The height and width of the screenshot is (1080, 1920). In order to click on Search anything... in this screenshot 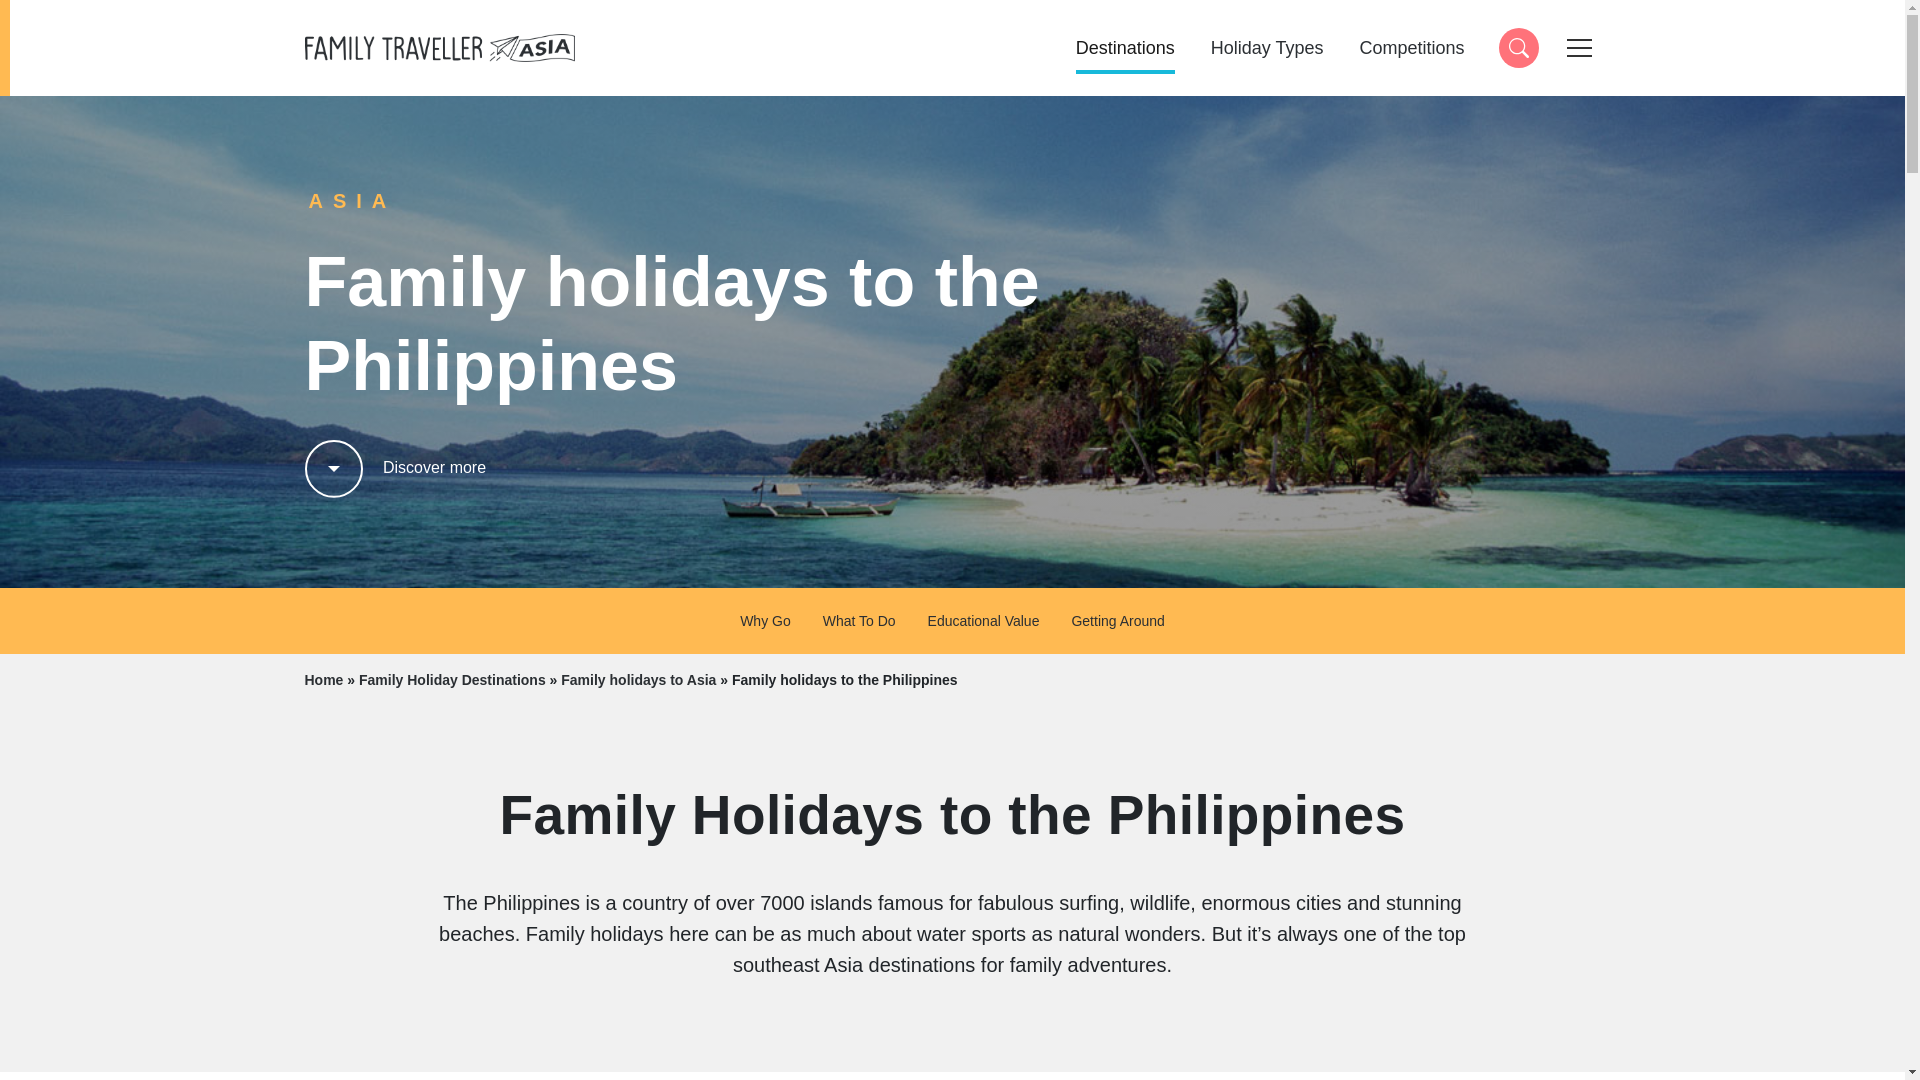, I will do `click(438, 46)`.